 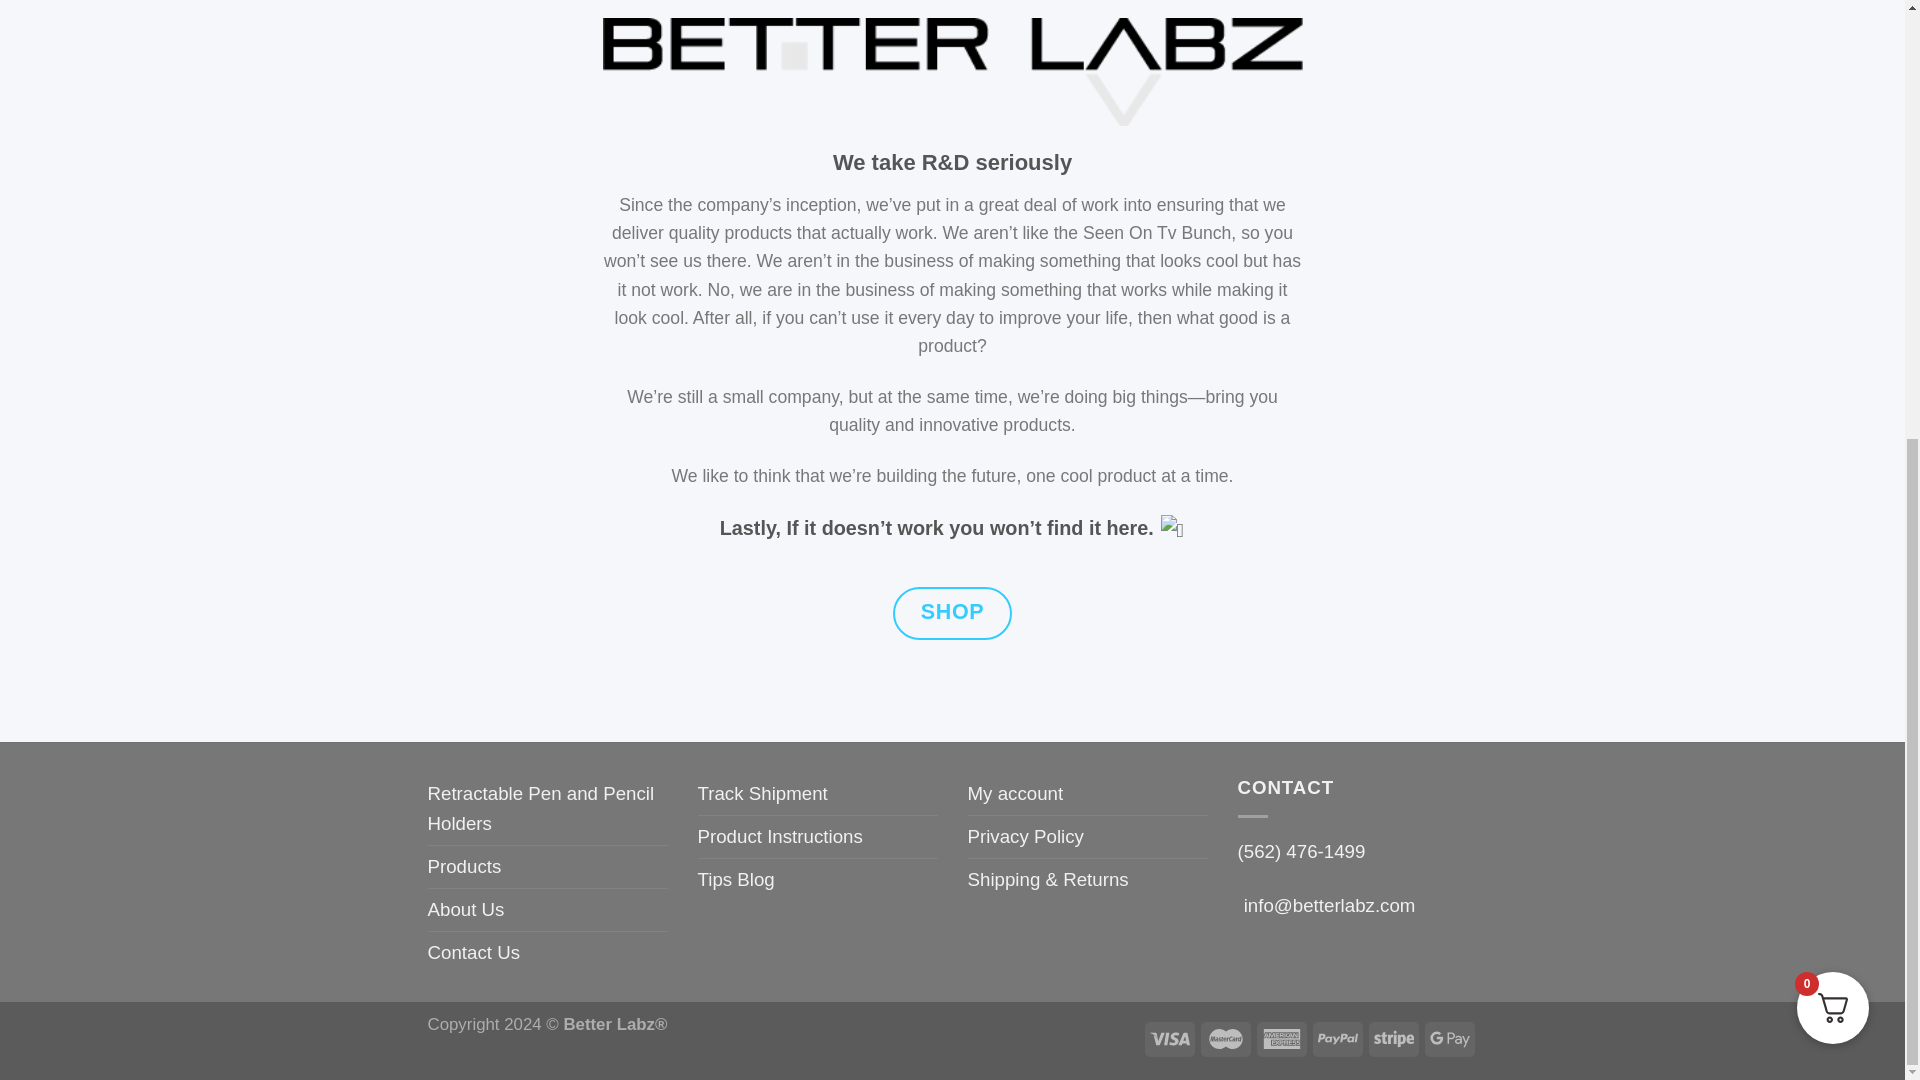 What do you see at coordinates (548, 808) in the screenshot?
I see `Retractable Pen and Pencil Holders` at bounding box center [548, 808].